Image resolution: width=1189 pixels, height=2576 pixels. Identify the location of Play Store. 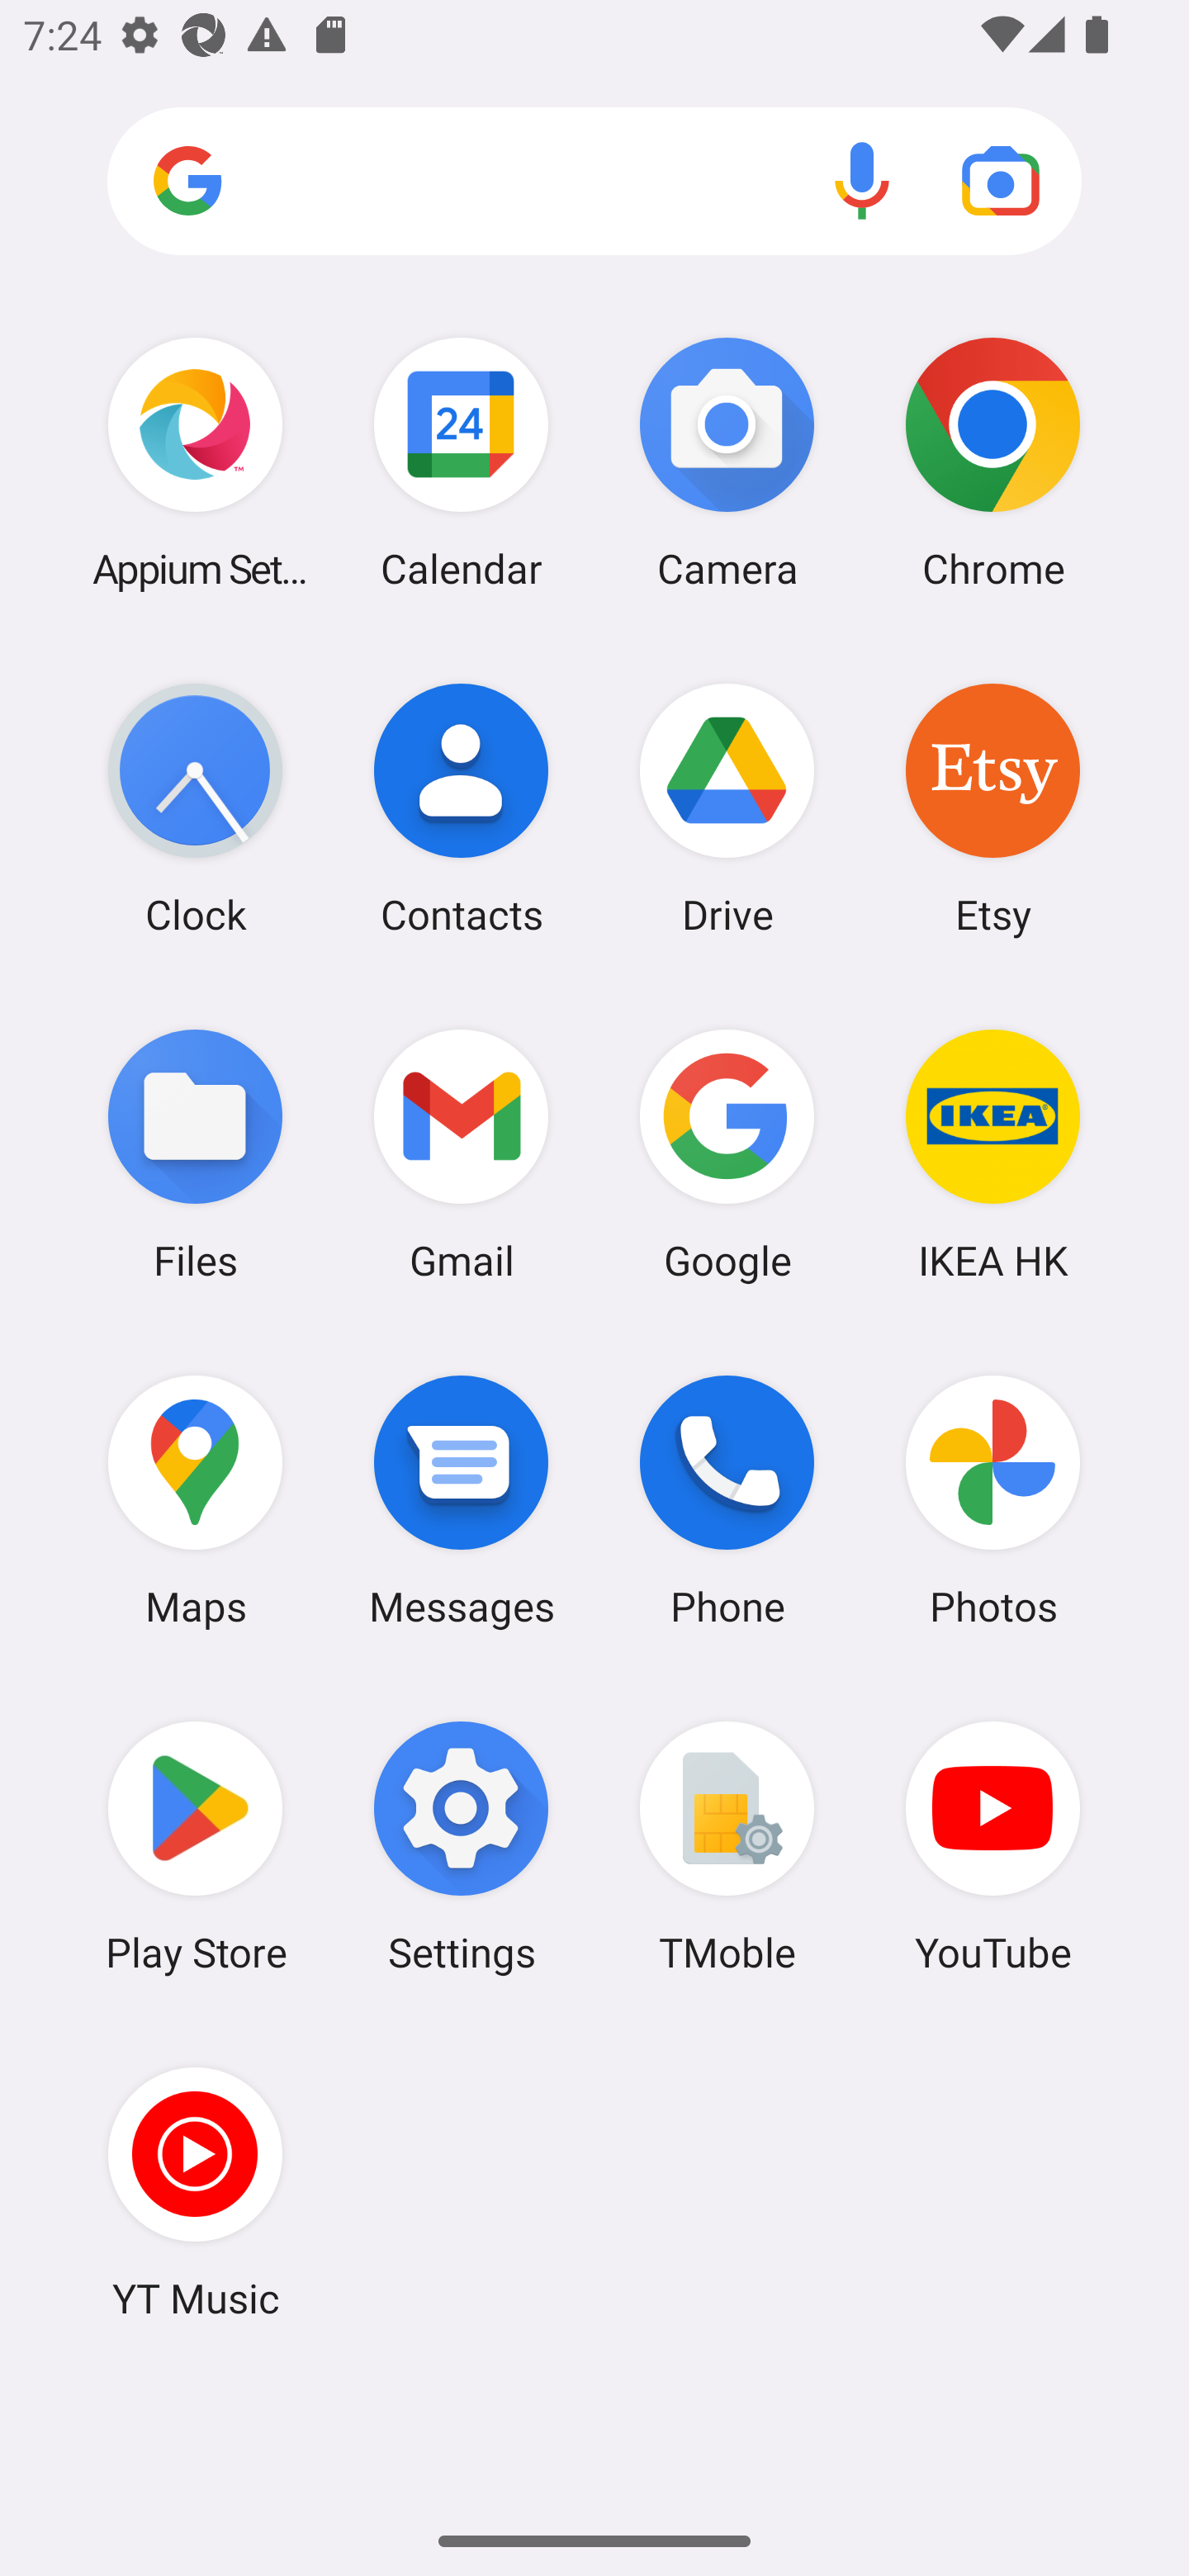
(195, 1847).